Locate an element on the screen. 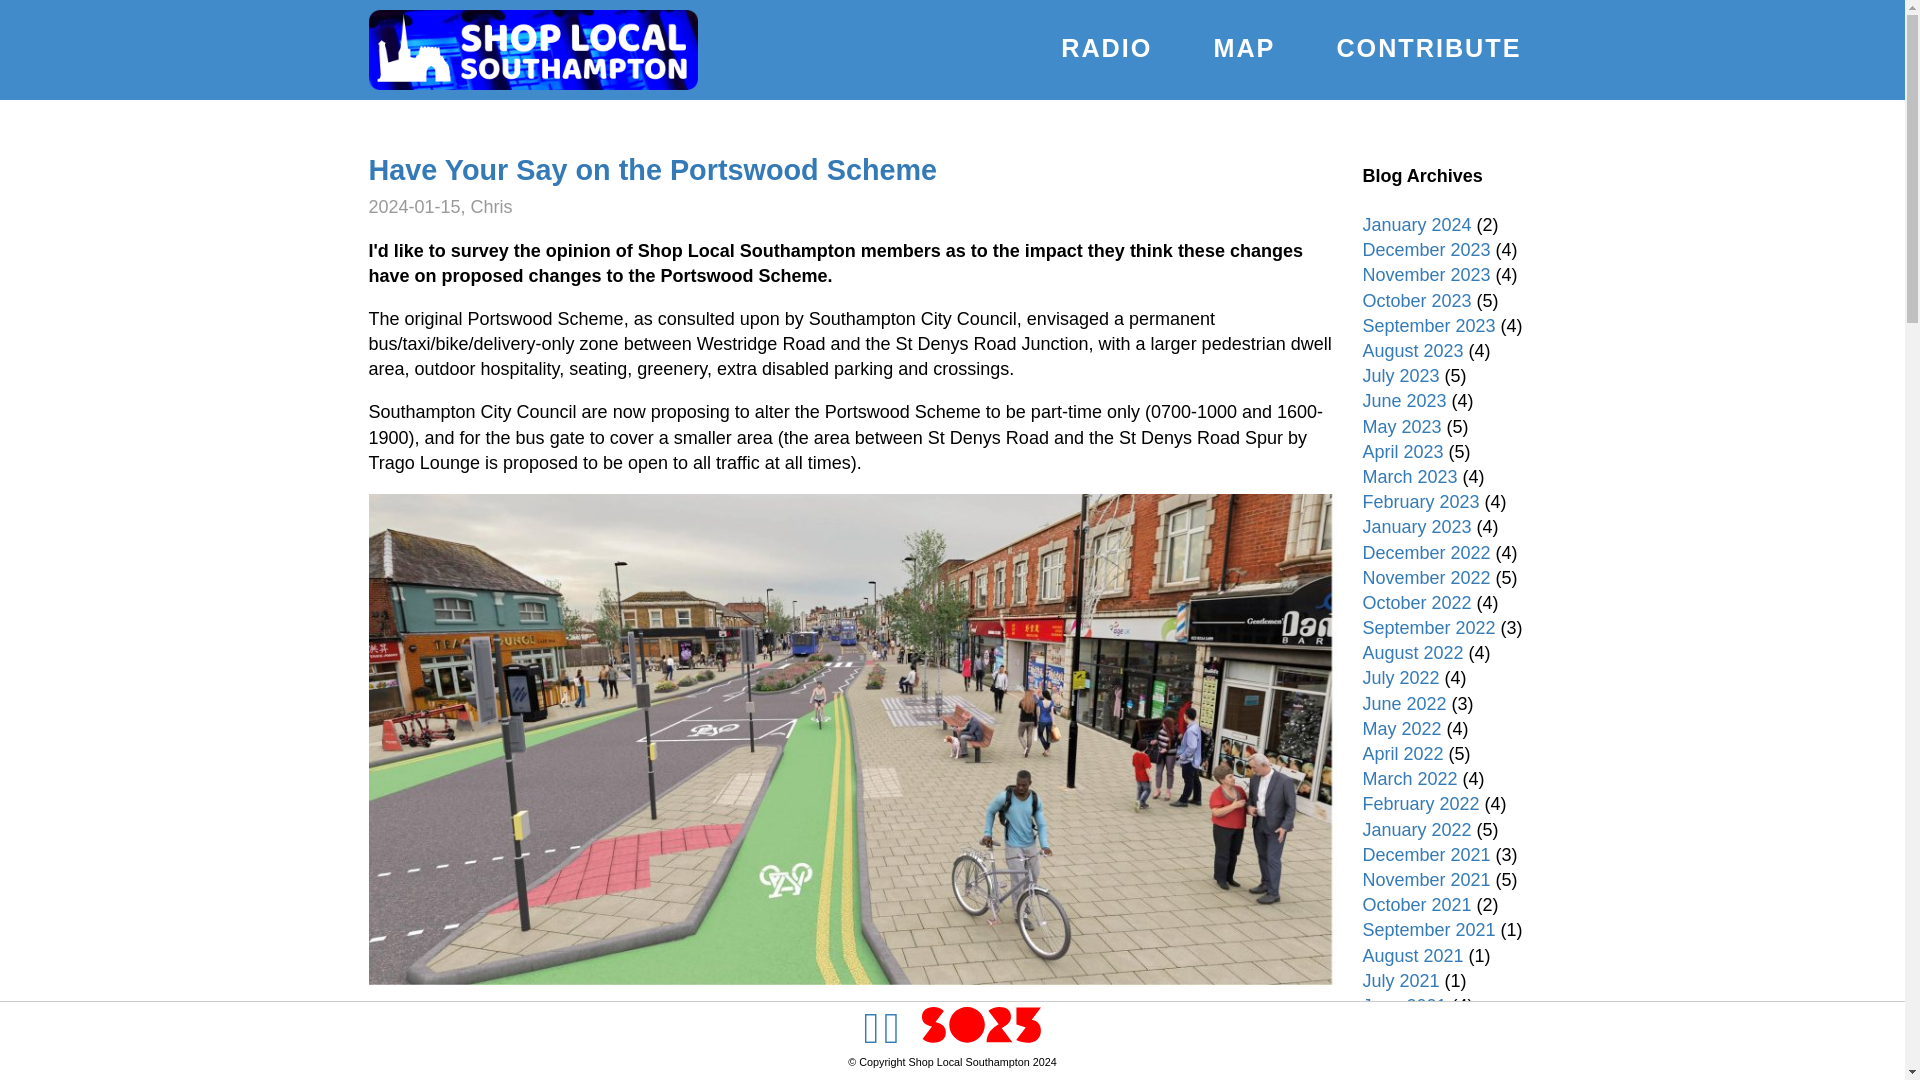 This screenshot has width=1920, height=1080. RADIO is located at coordinates (1106, 48).